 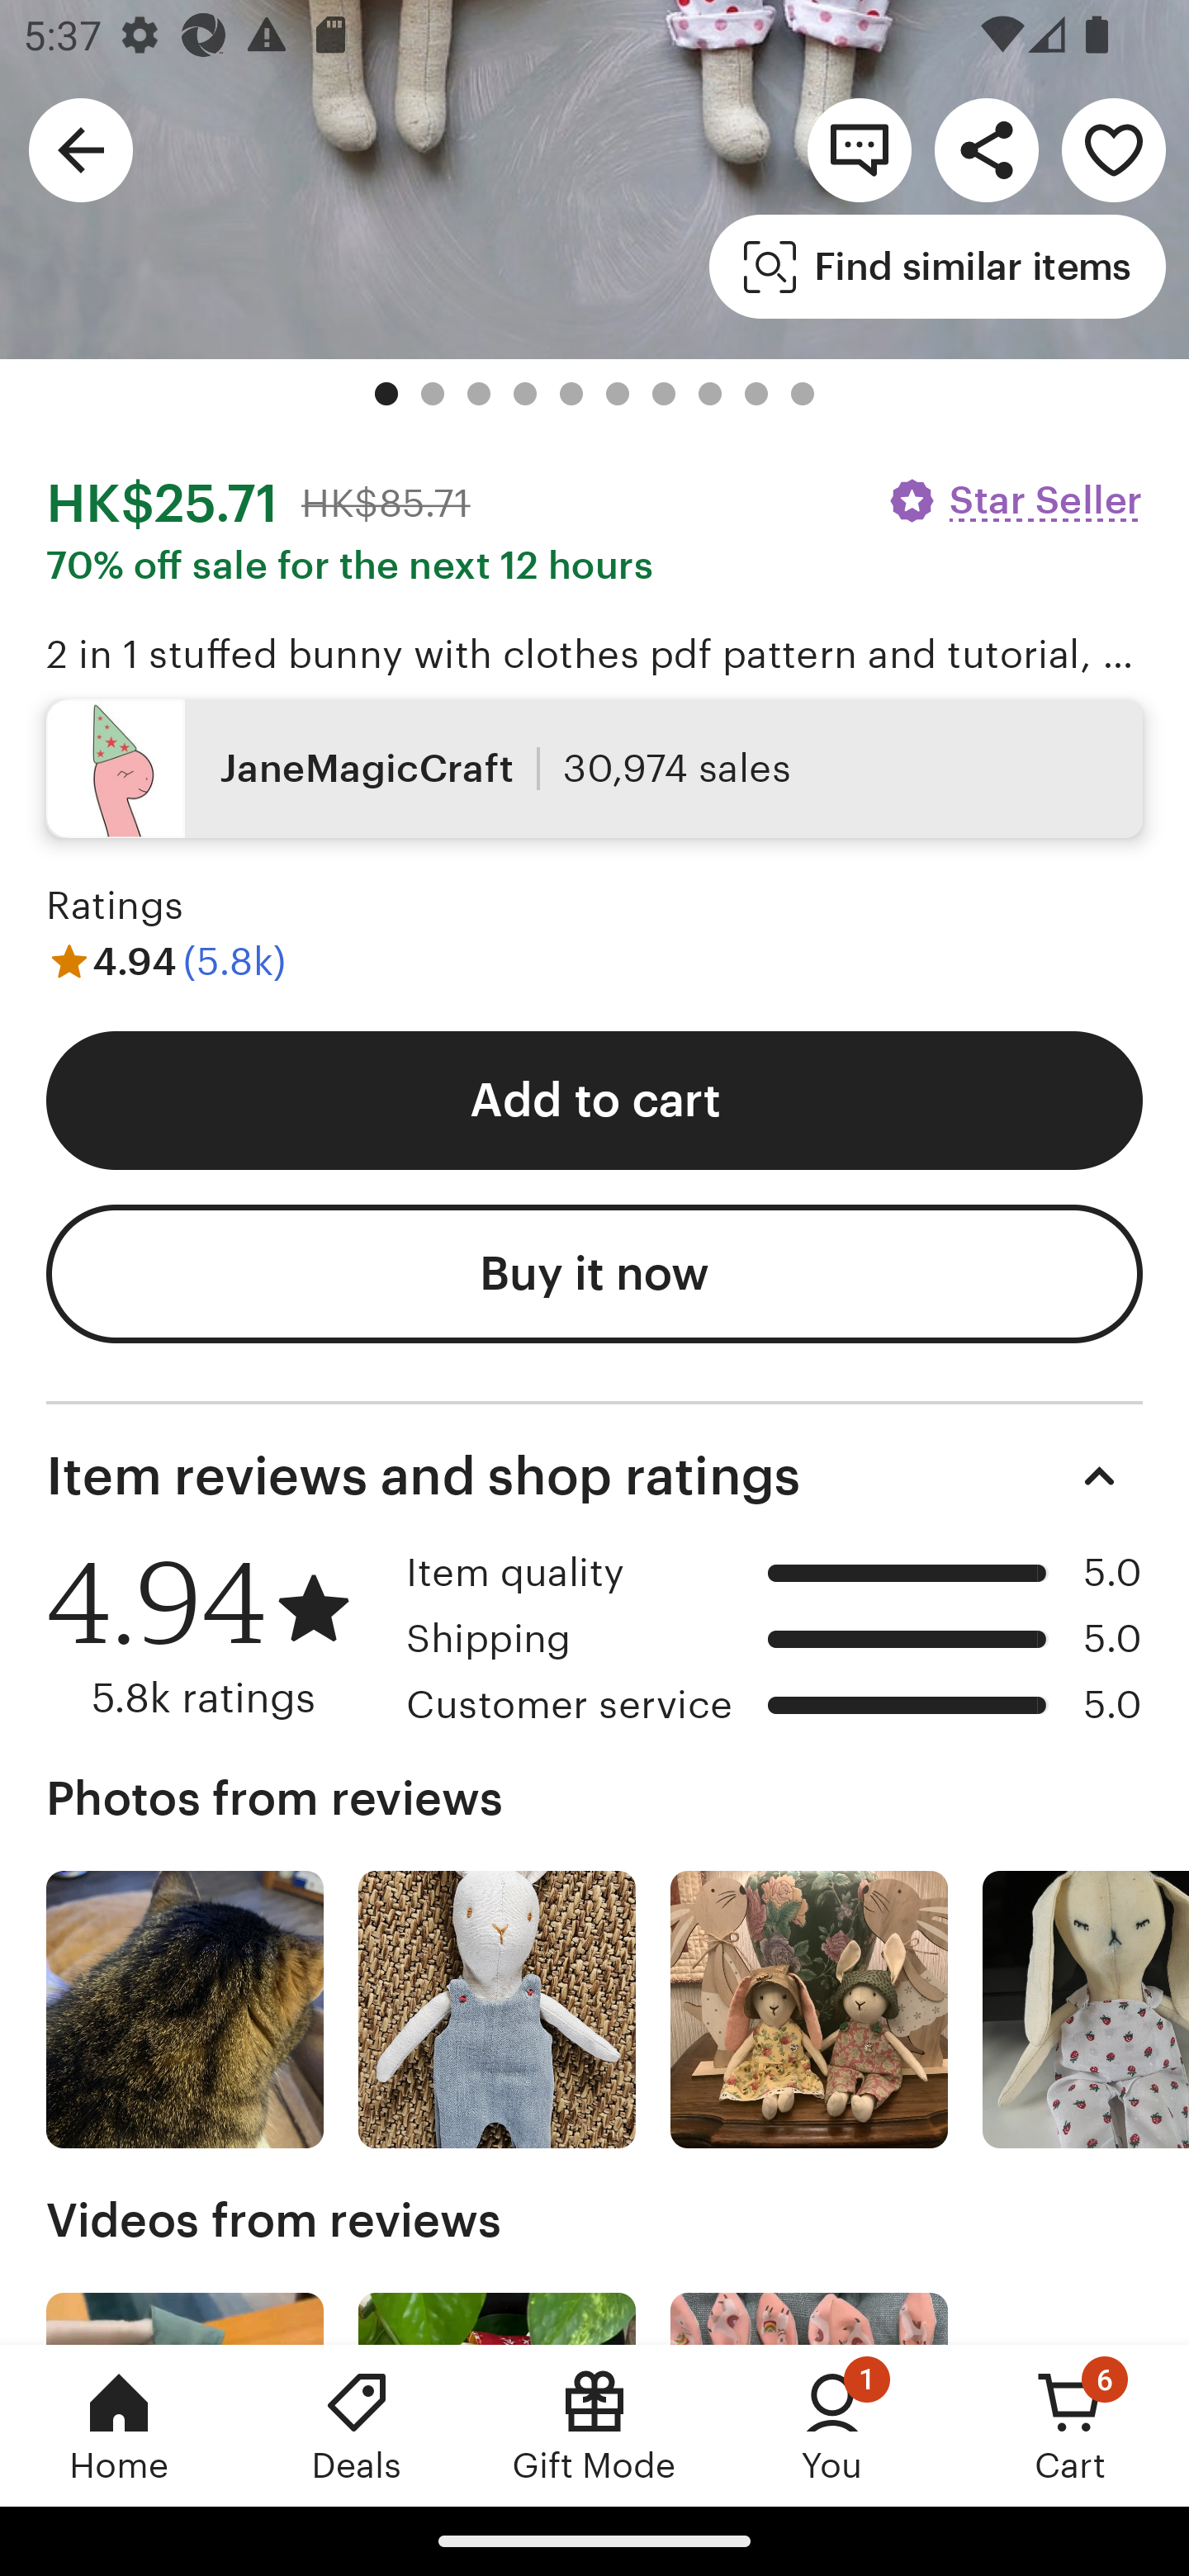 What do you see at coordinates (185, 2010) in the screenshot?
I see `Photo from review` at bounding box center [185, 2010].